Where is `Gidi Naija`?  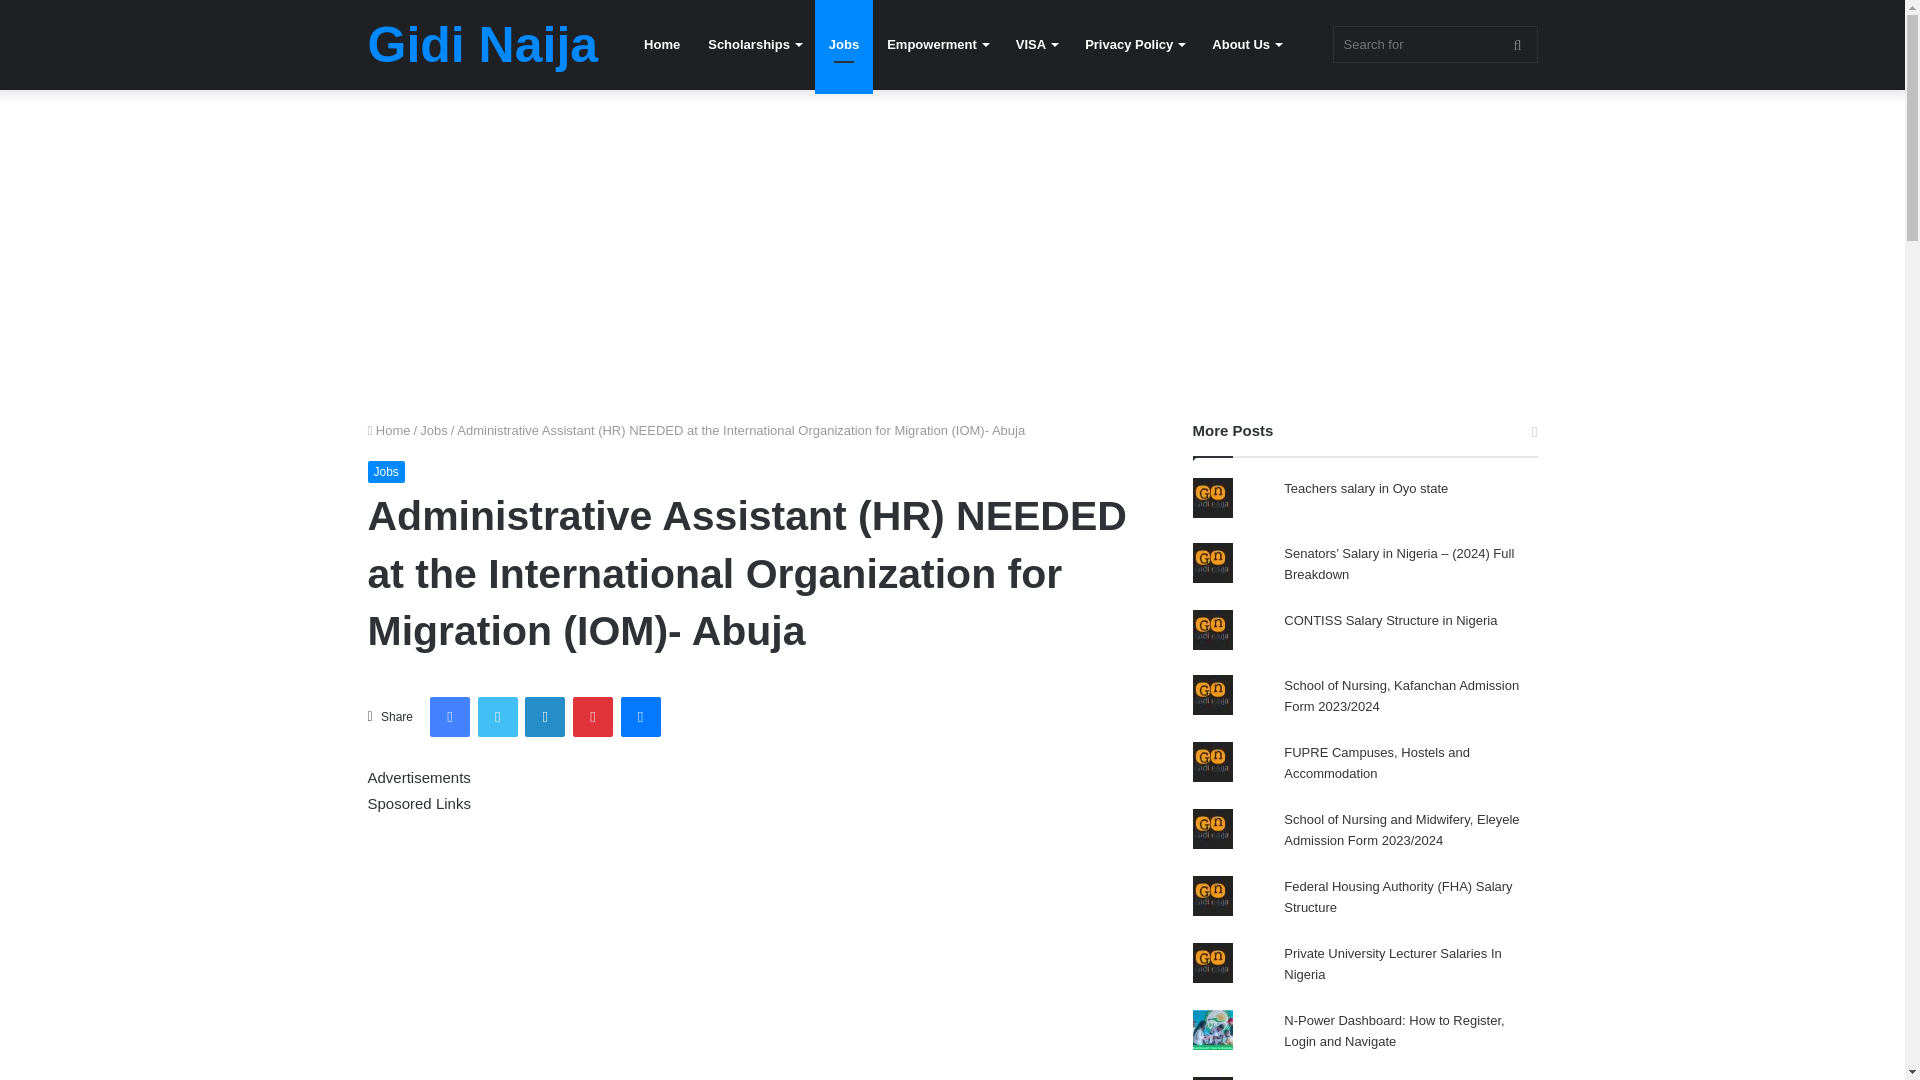
Gidi Naija is located at coordinates (484, 45).